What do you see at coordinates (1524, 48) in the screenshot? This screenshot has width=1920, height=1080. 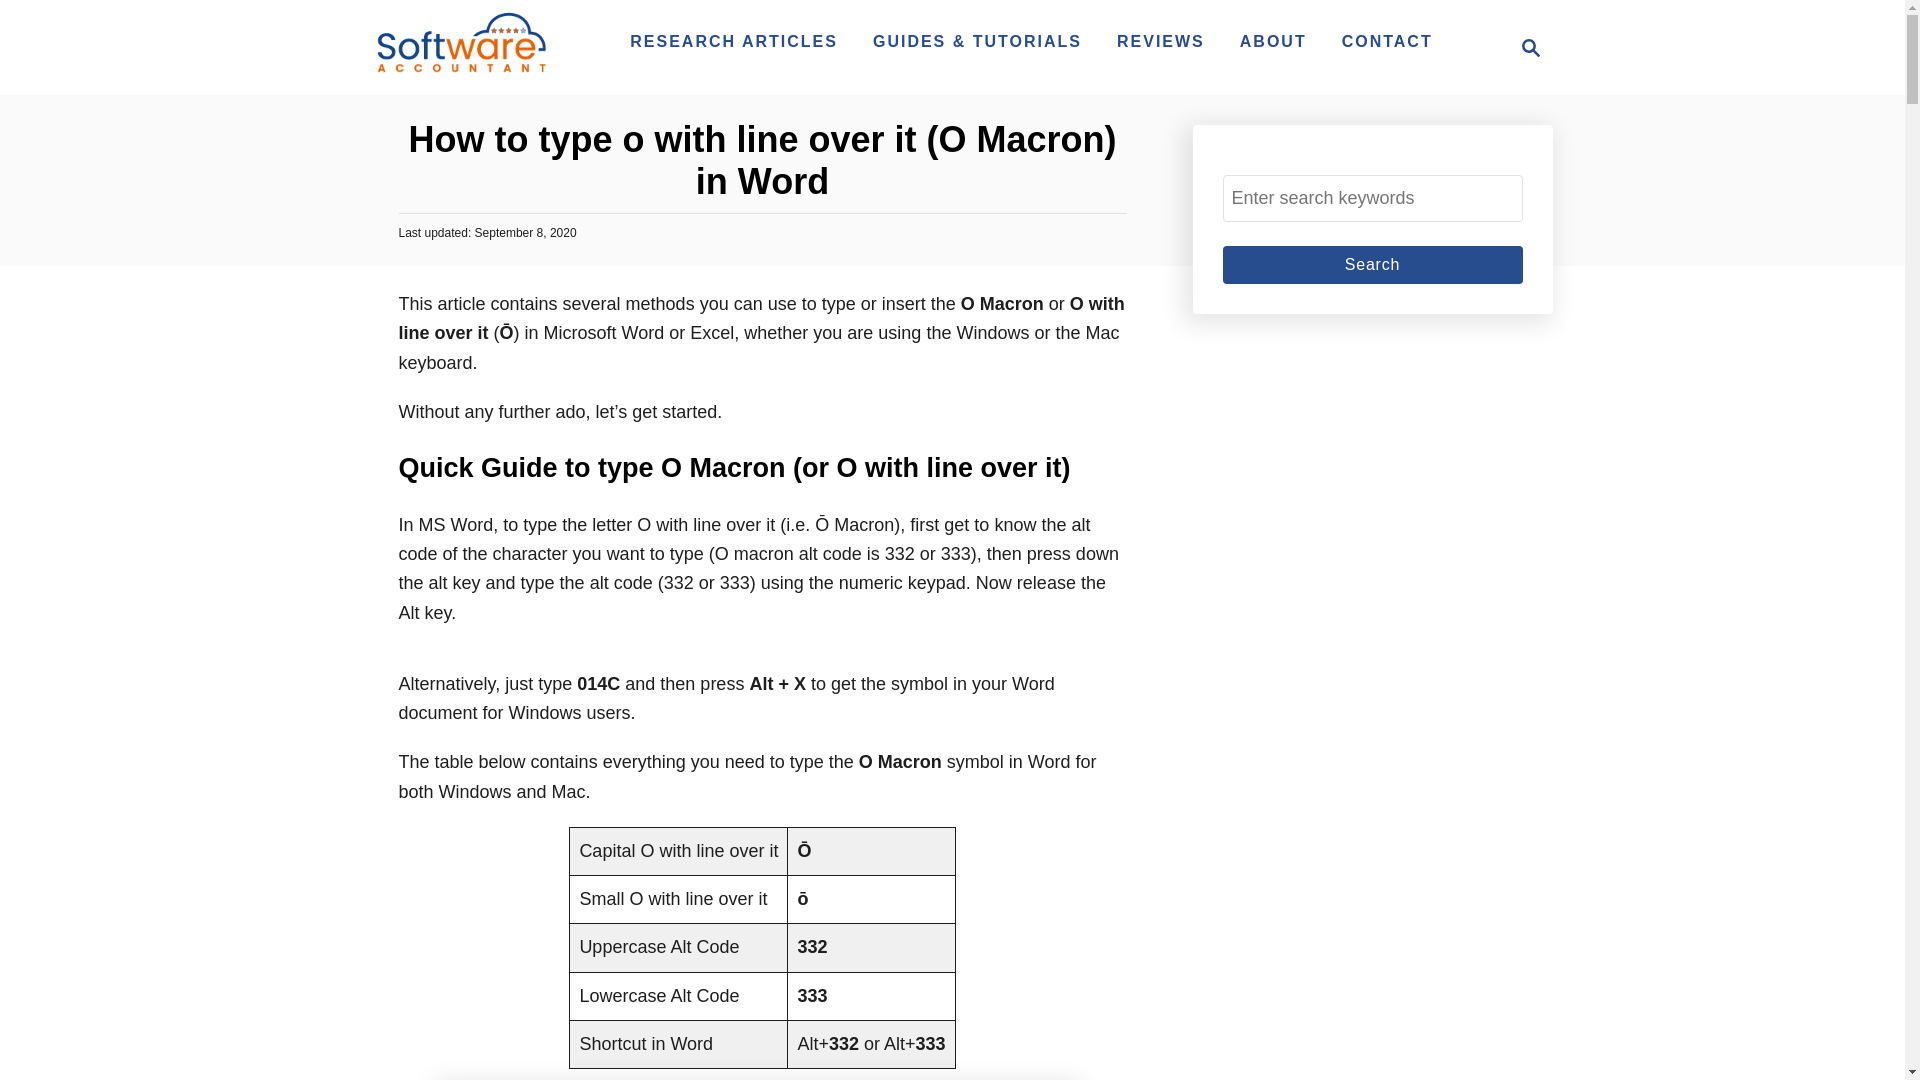 I see `Search` at bounding box center [1524, 48].